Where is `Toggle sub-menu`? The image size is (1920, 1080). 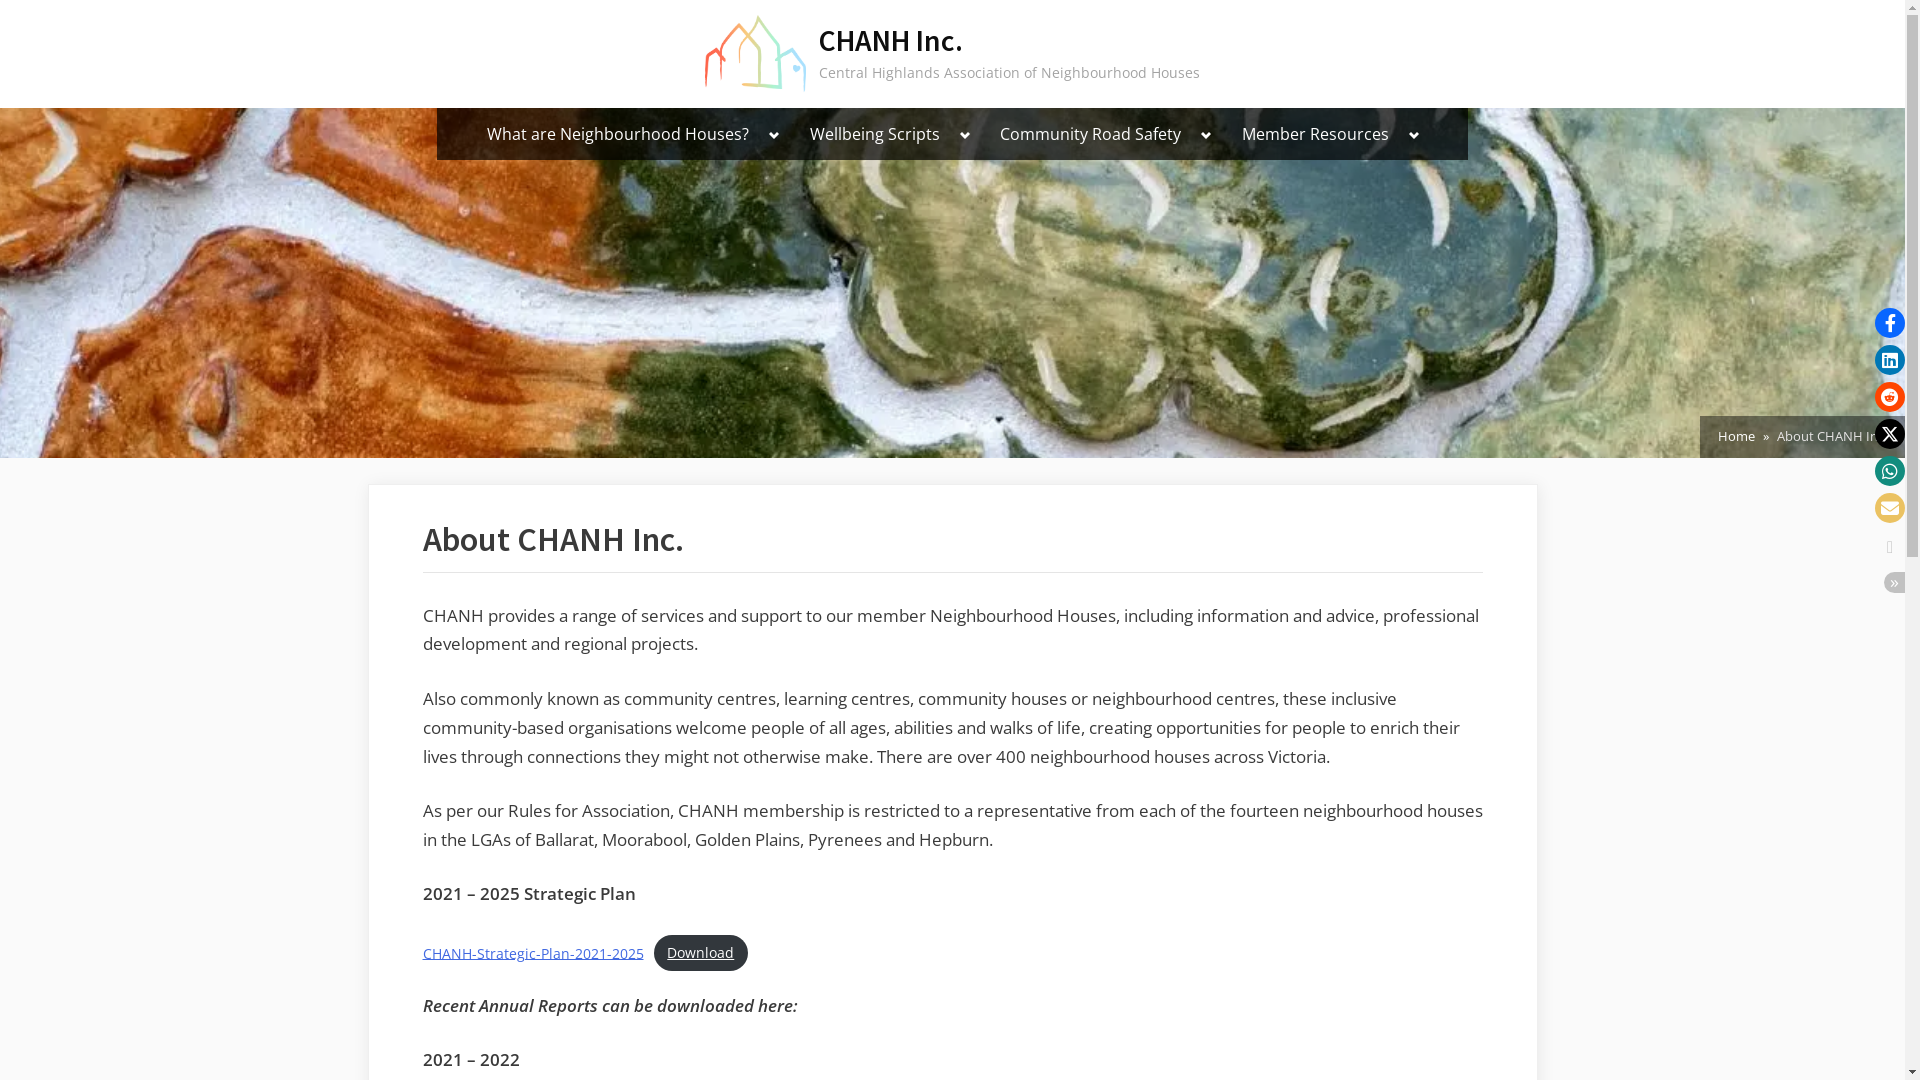
Toggle sub-menu is located at coordinates (1414, 136).